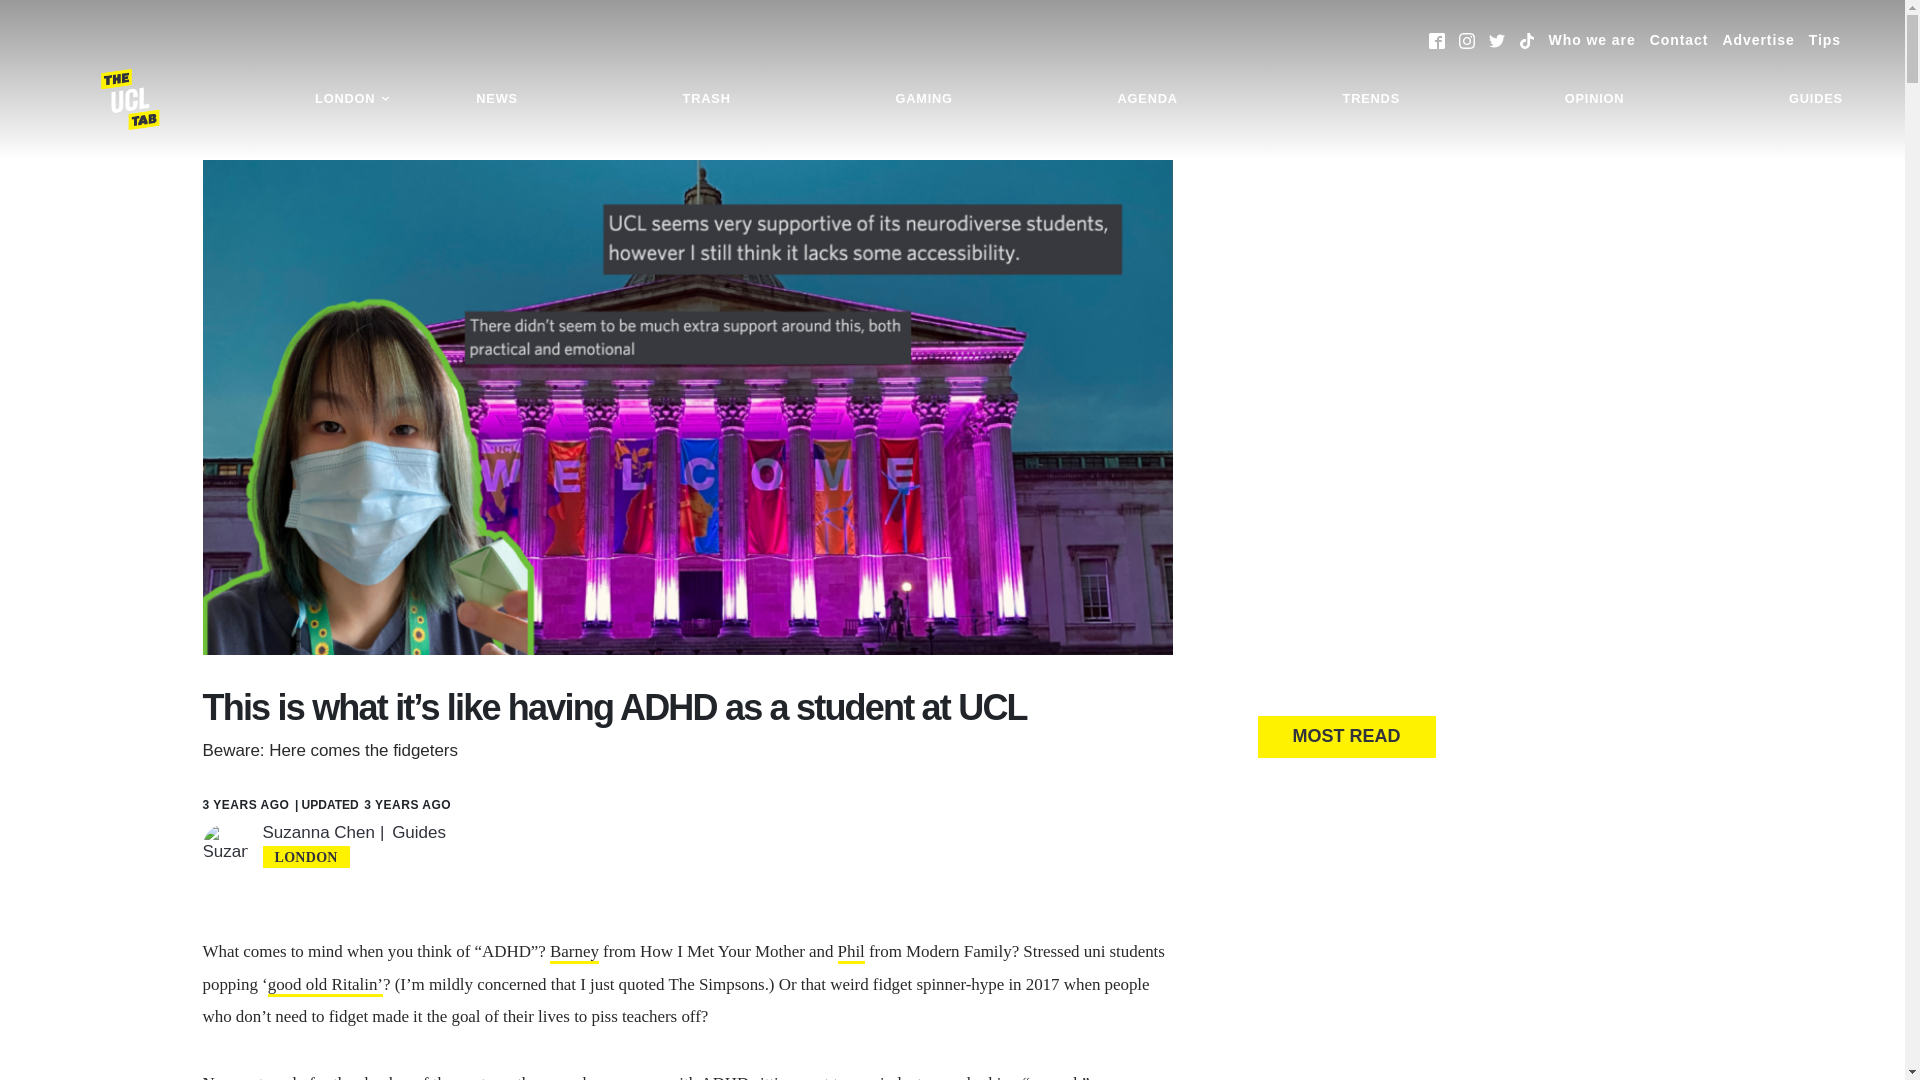 This screenshot has height=1080, width=1920. What do you see at coordinates (1824, 40) in the screenshot?
I see `Tips` at bounding box center [1824, 40].